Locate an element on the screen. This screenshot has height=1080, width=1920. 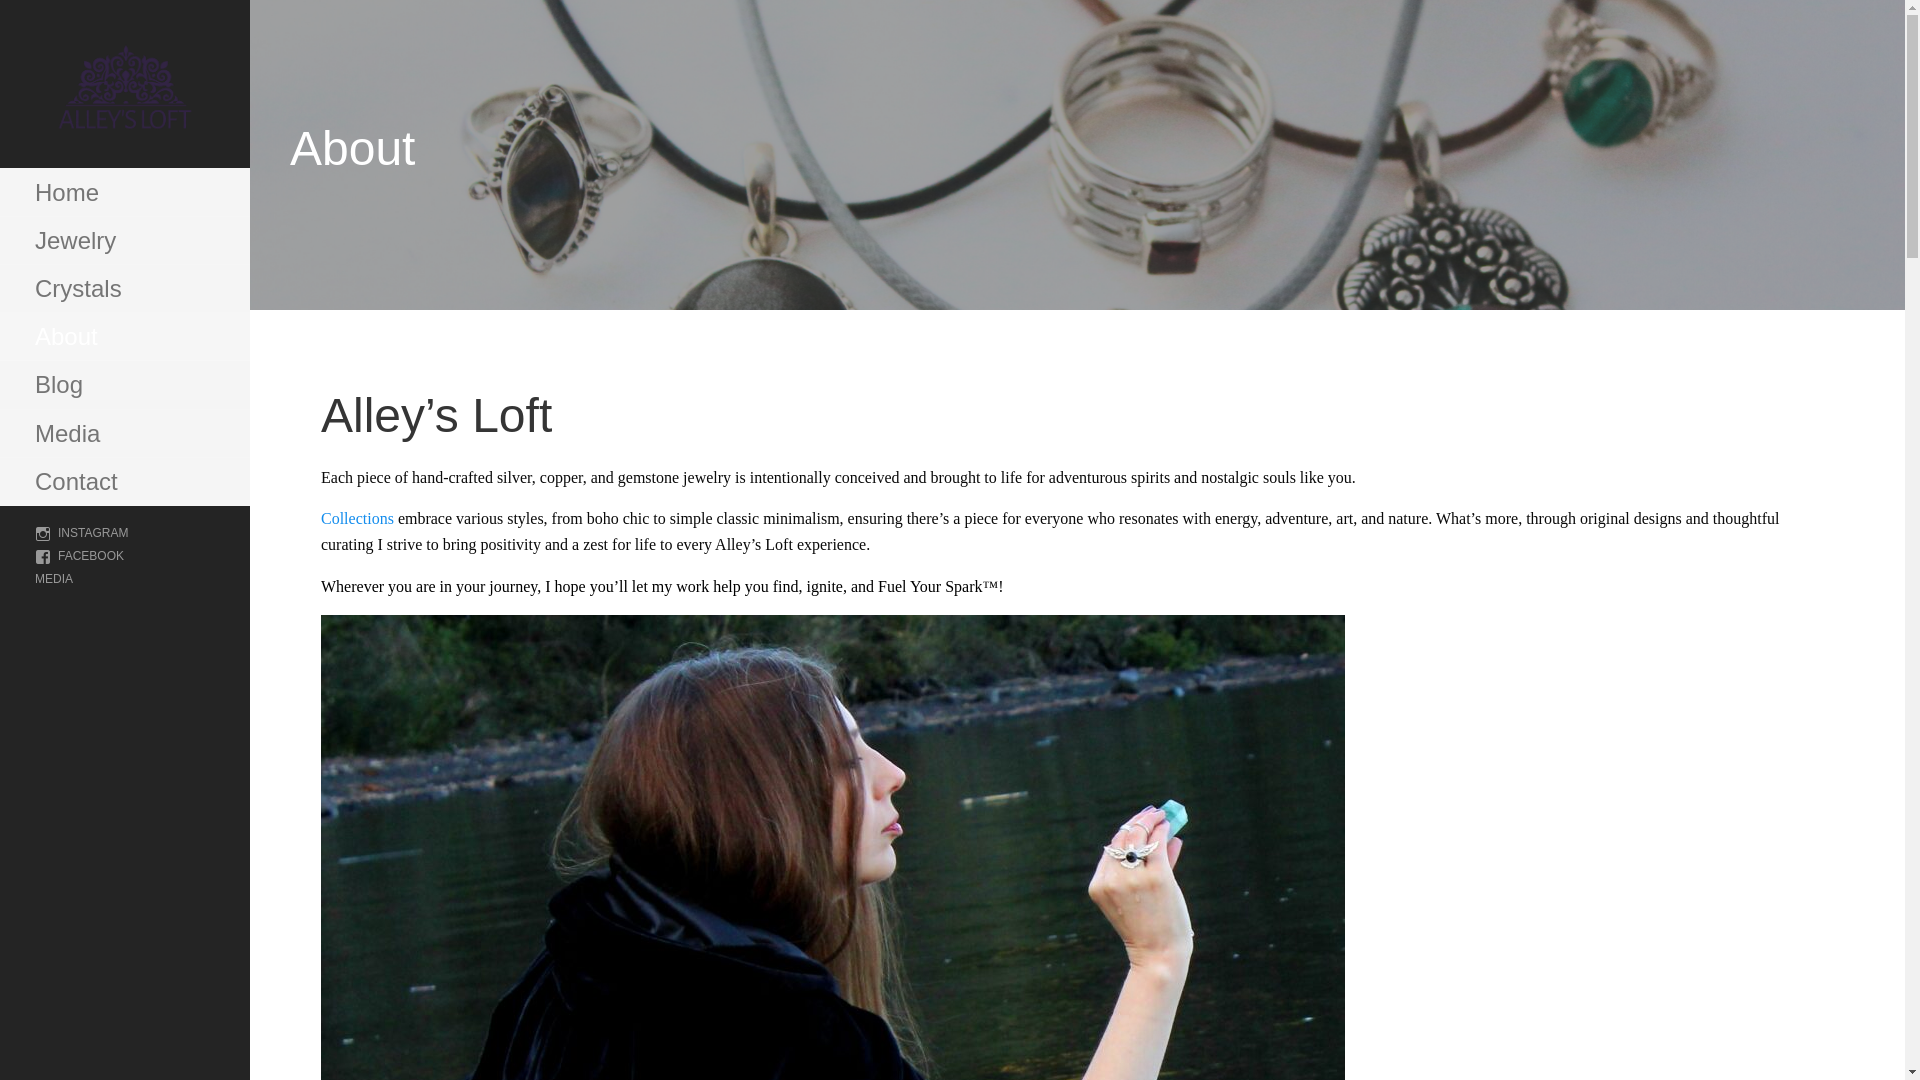
INSTAGRAM is located at coordinates (81, 532).